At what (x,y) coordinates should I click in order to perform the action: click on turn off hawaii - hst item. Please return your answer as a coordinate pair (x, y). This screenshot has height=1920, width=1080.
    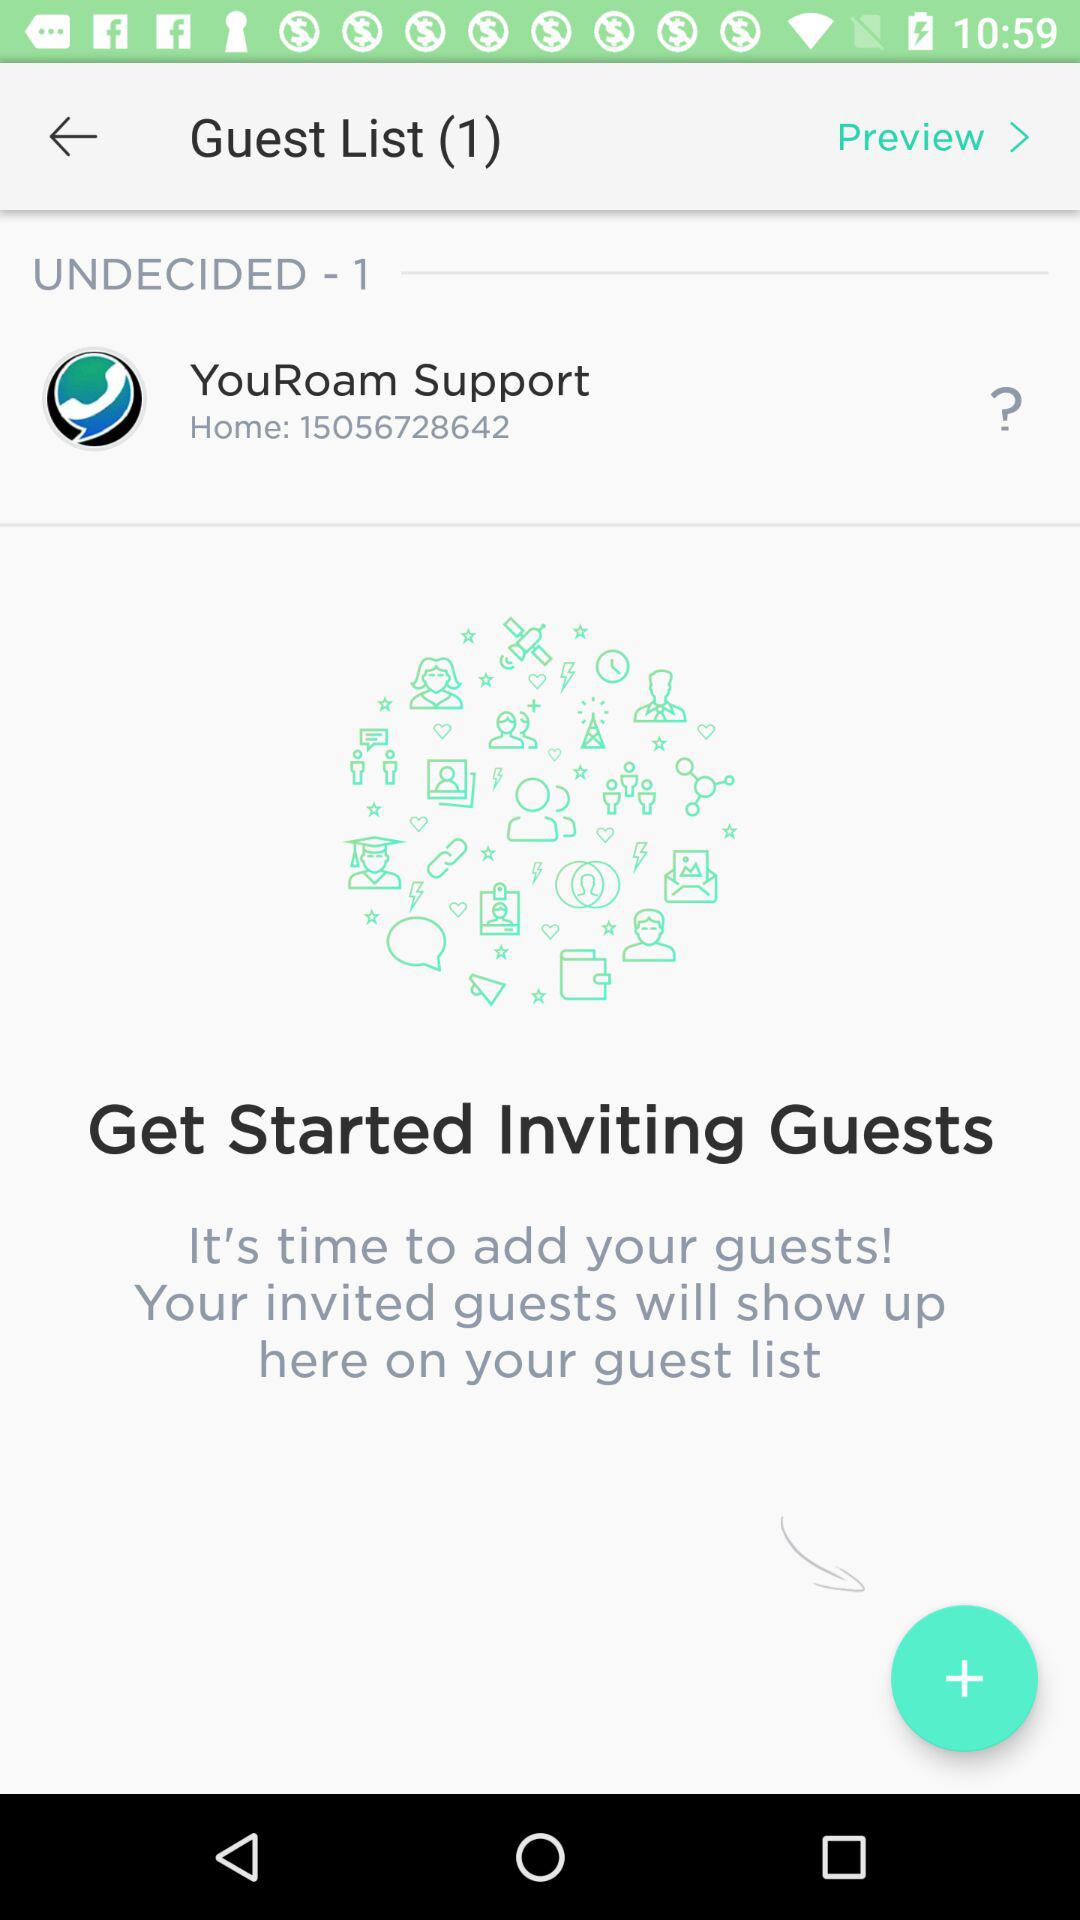
    Looking at the image, I should click on (539, 1024).